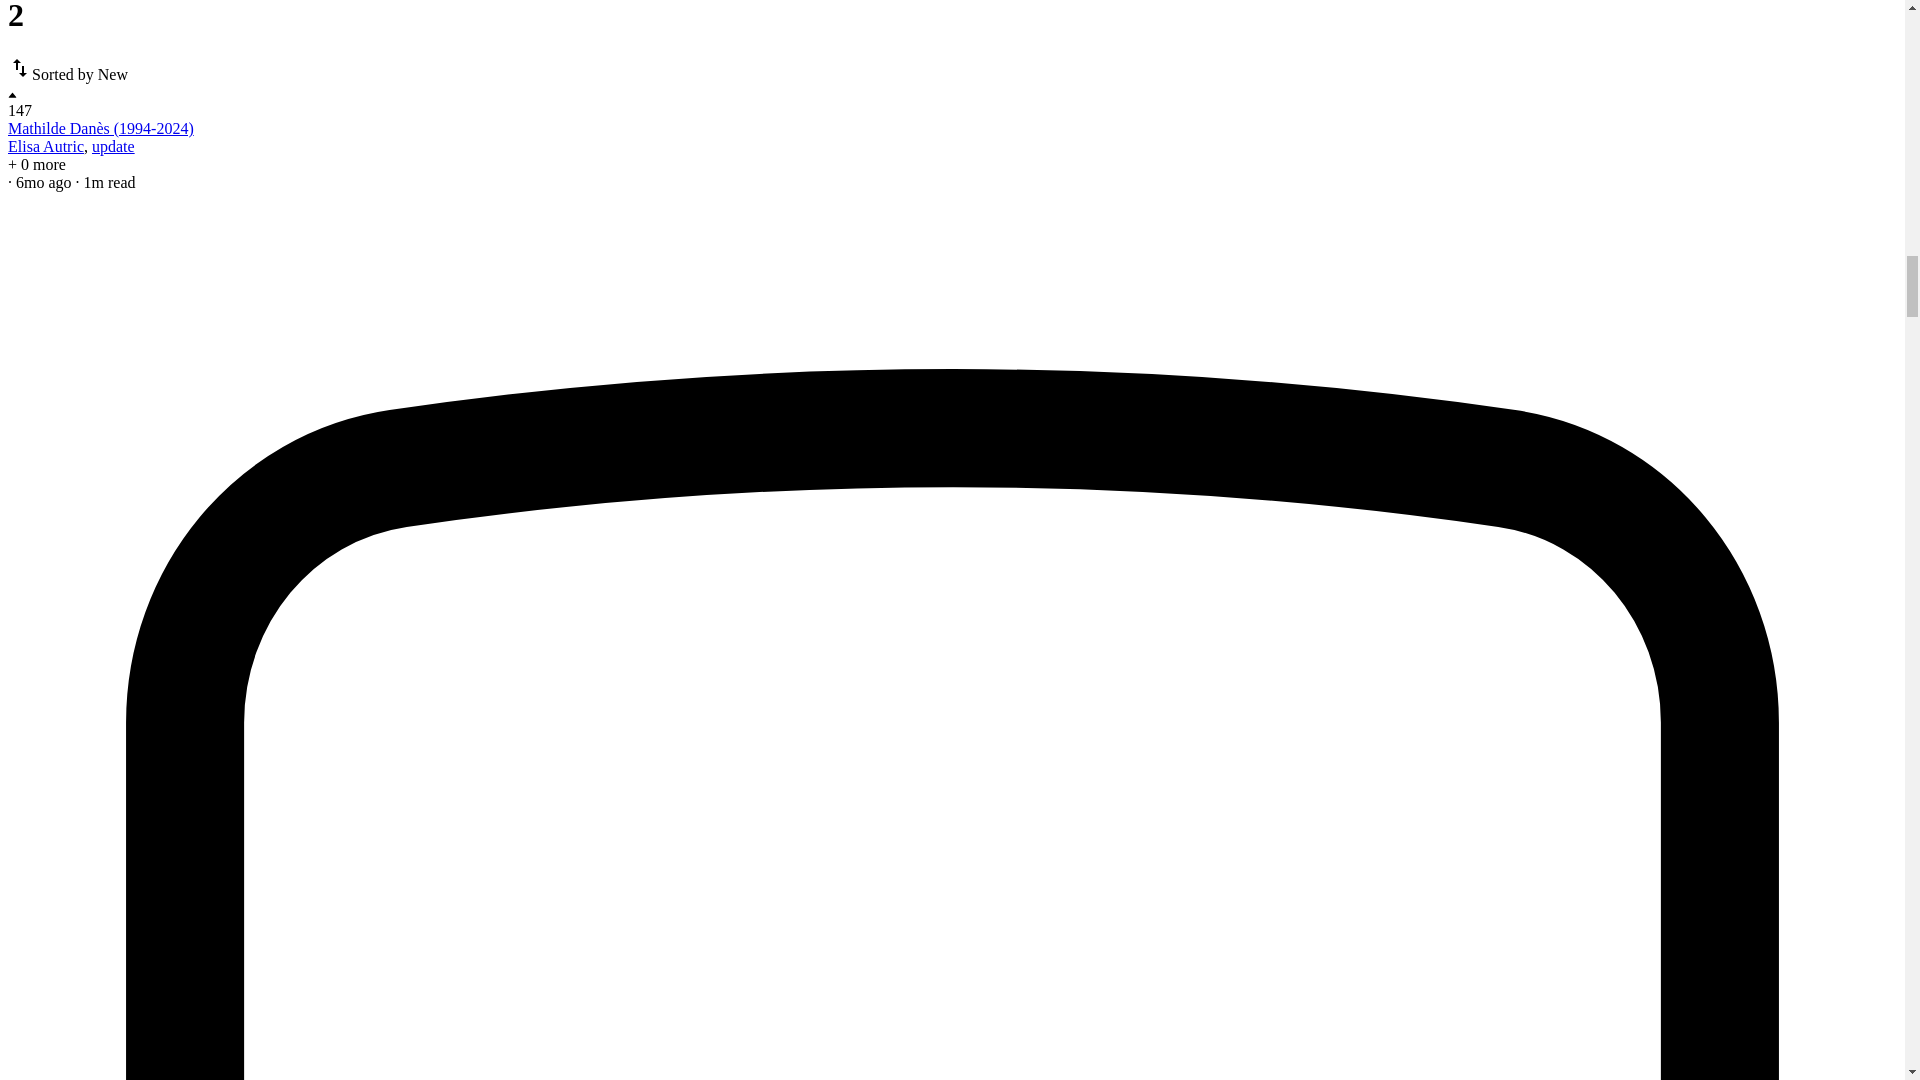 The height and width of the screenshot is (1080, 1920). Describe the element at coordinates (113, 146) in the screenshot. I see `update` at that location.